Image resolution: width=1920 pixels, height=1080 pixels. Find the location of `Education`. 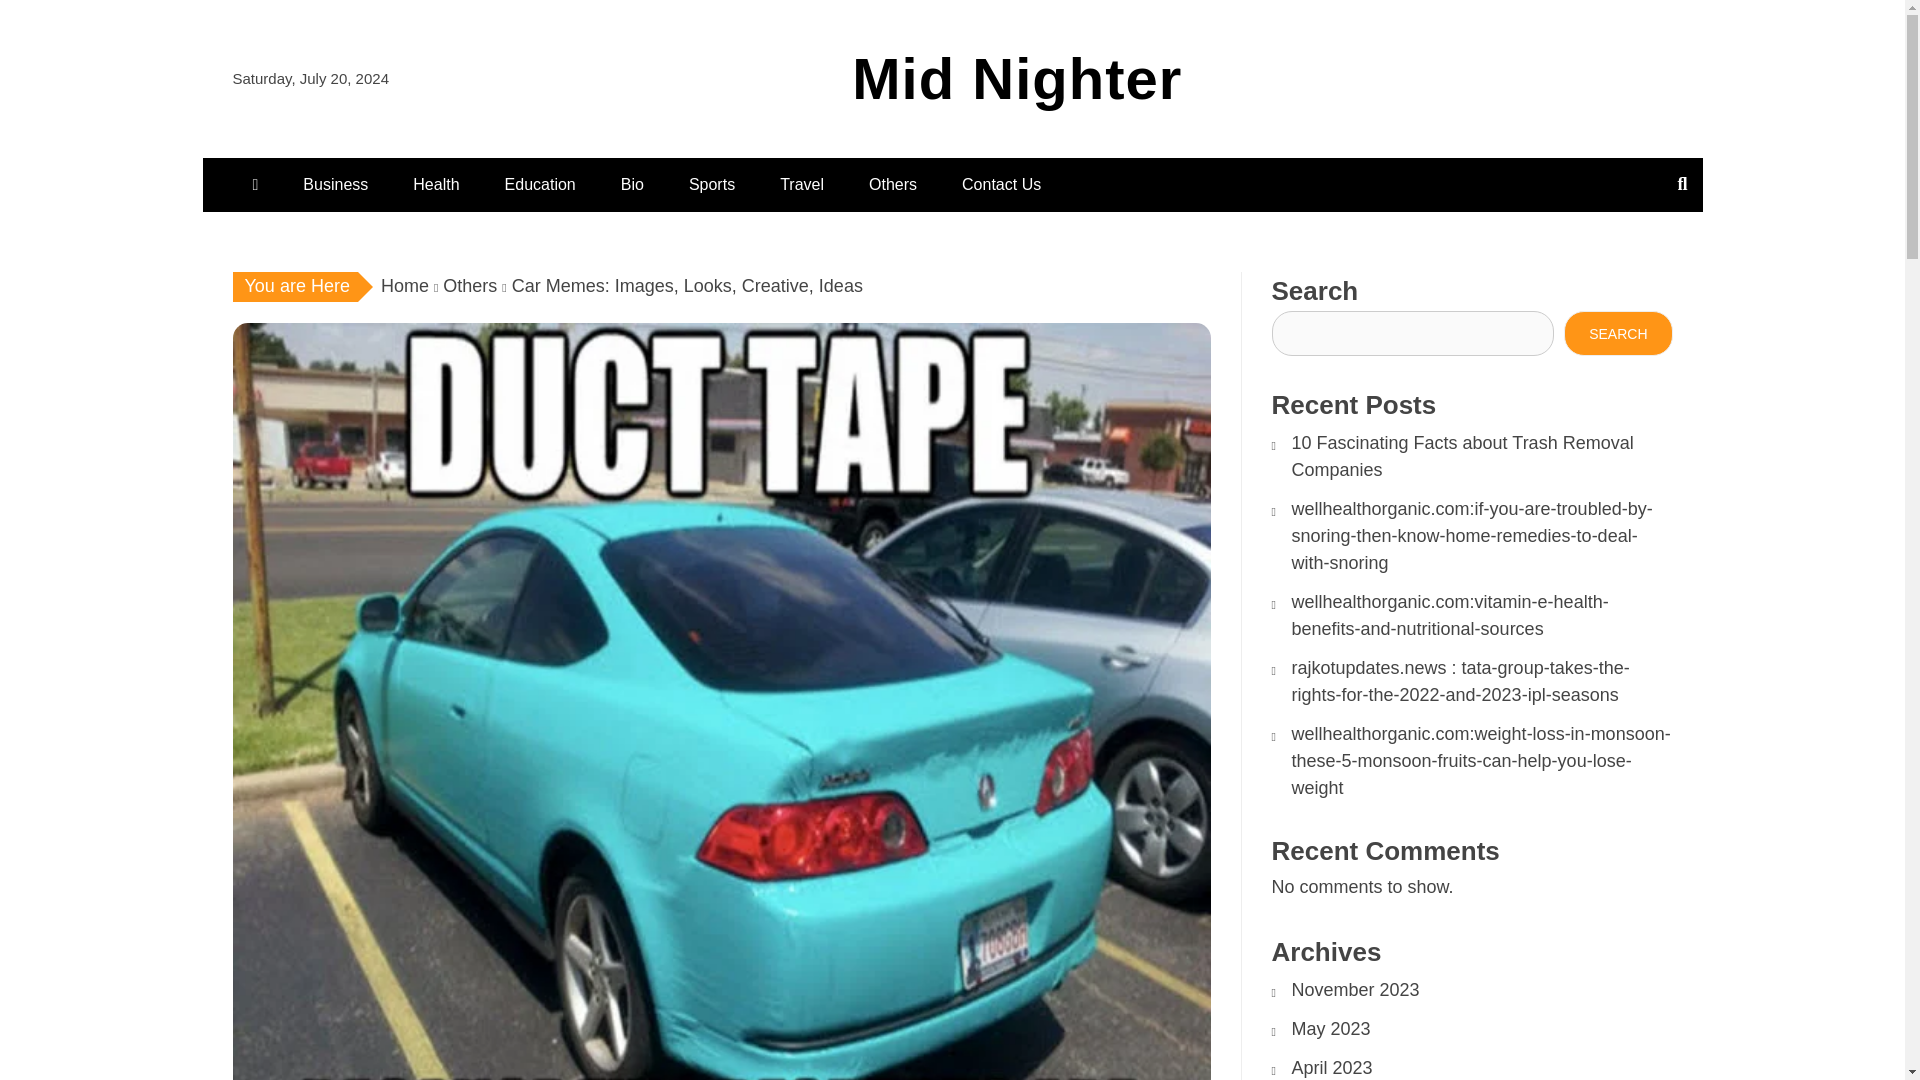

Education is located at coordinates (540, 184).